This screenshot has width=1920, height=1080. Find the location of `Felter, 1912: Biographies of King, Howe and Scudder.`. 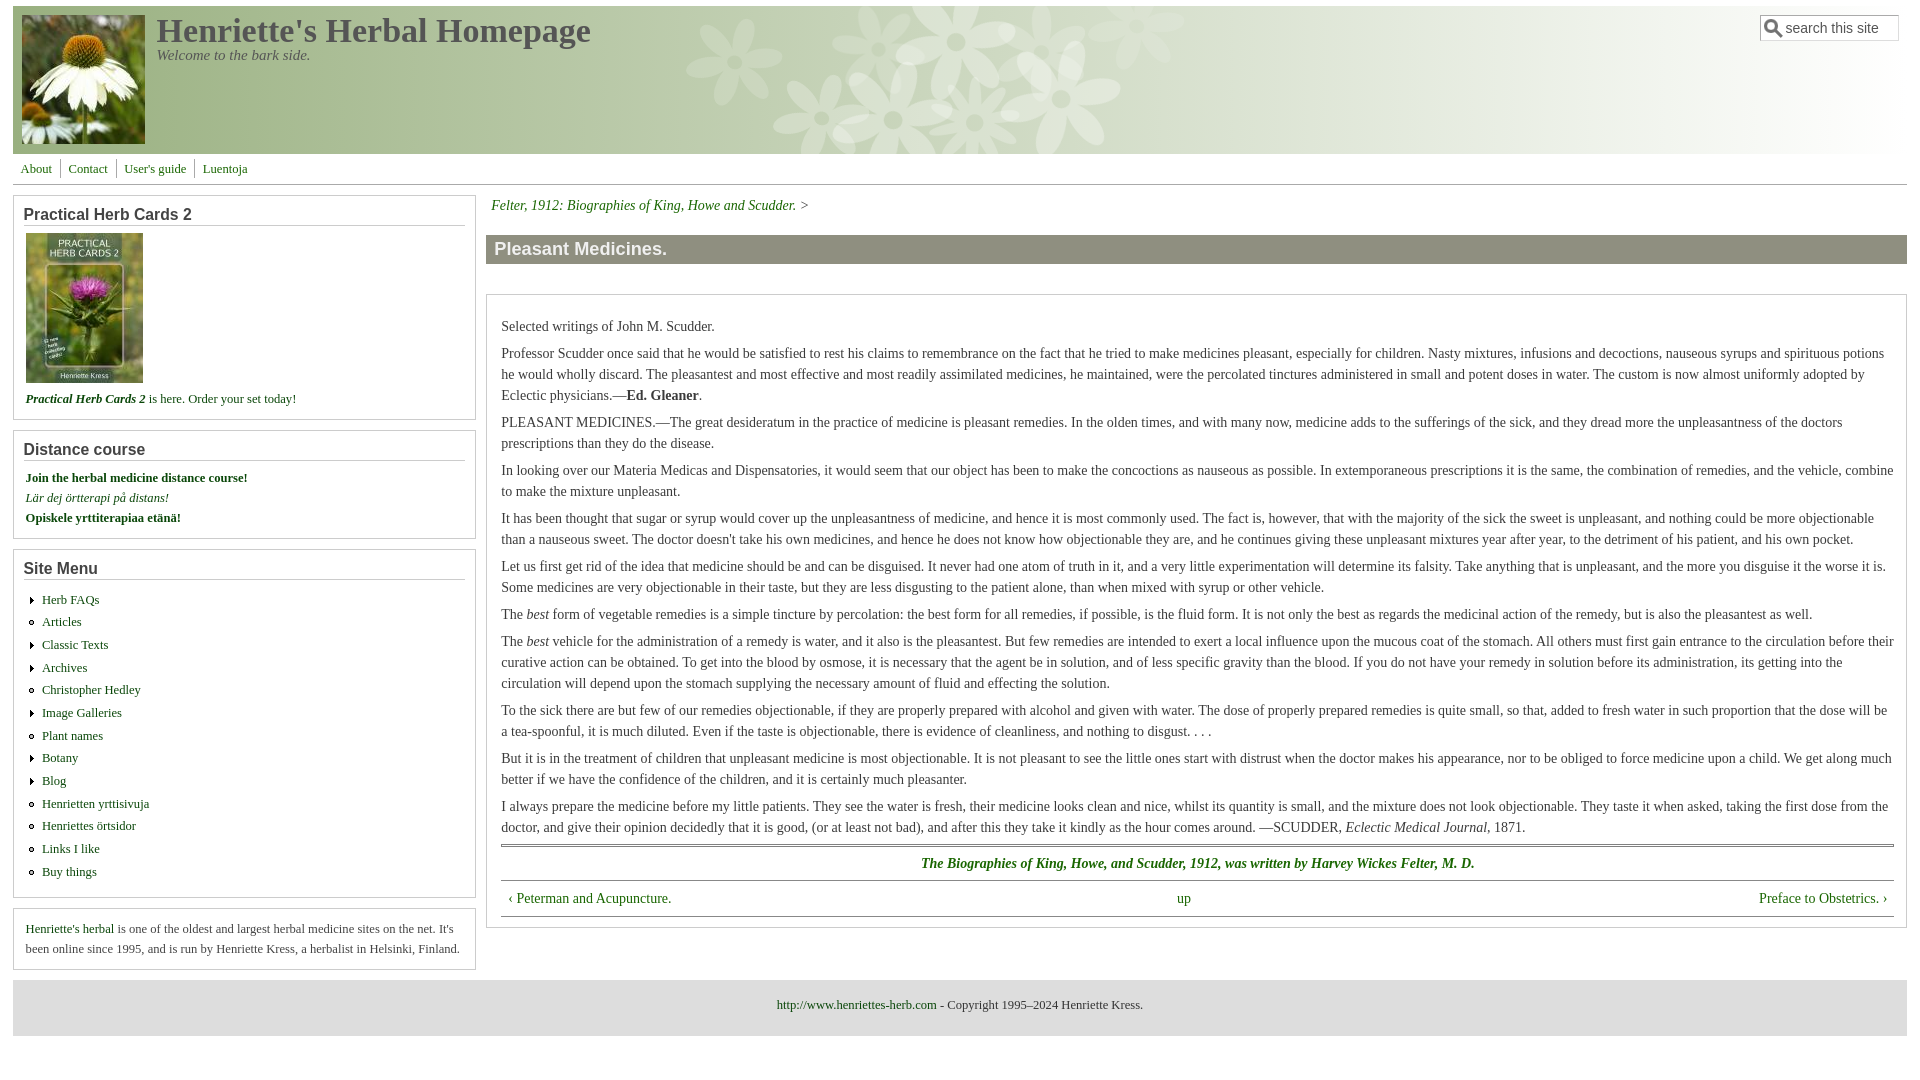

Felter, 1912: Biographies of King, Howe and Scudder. is located at coordinates (644, 204).